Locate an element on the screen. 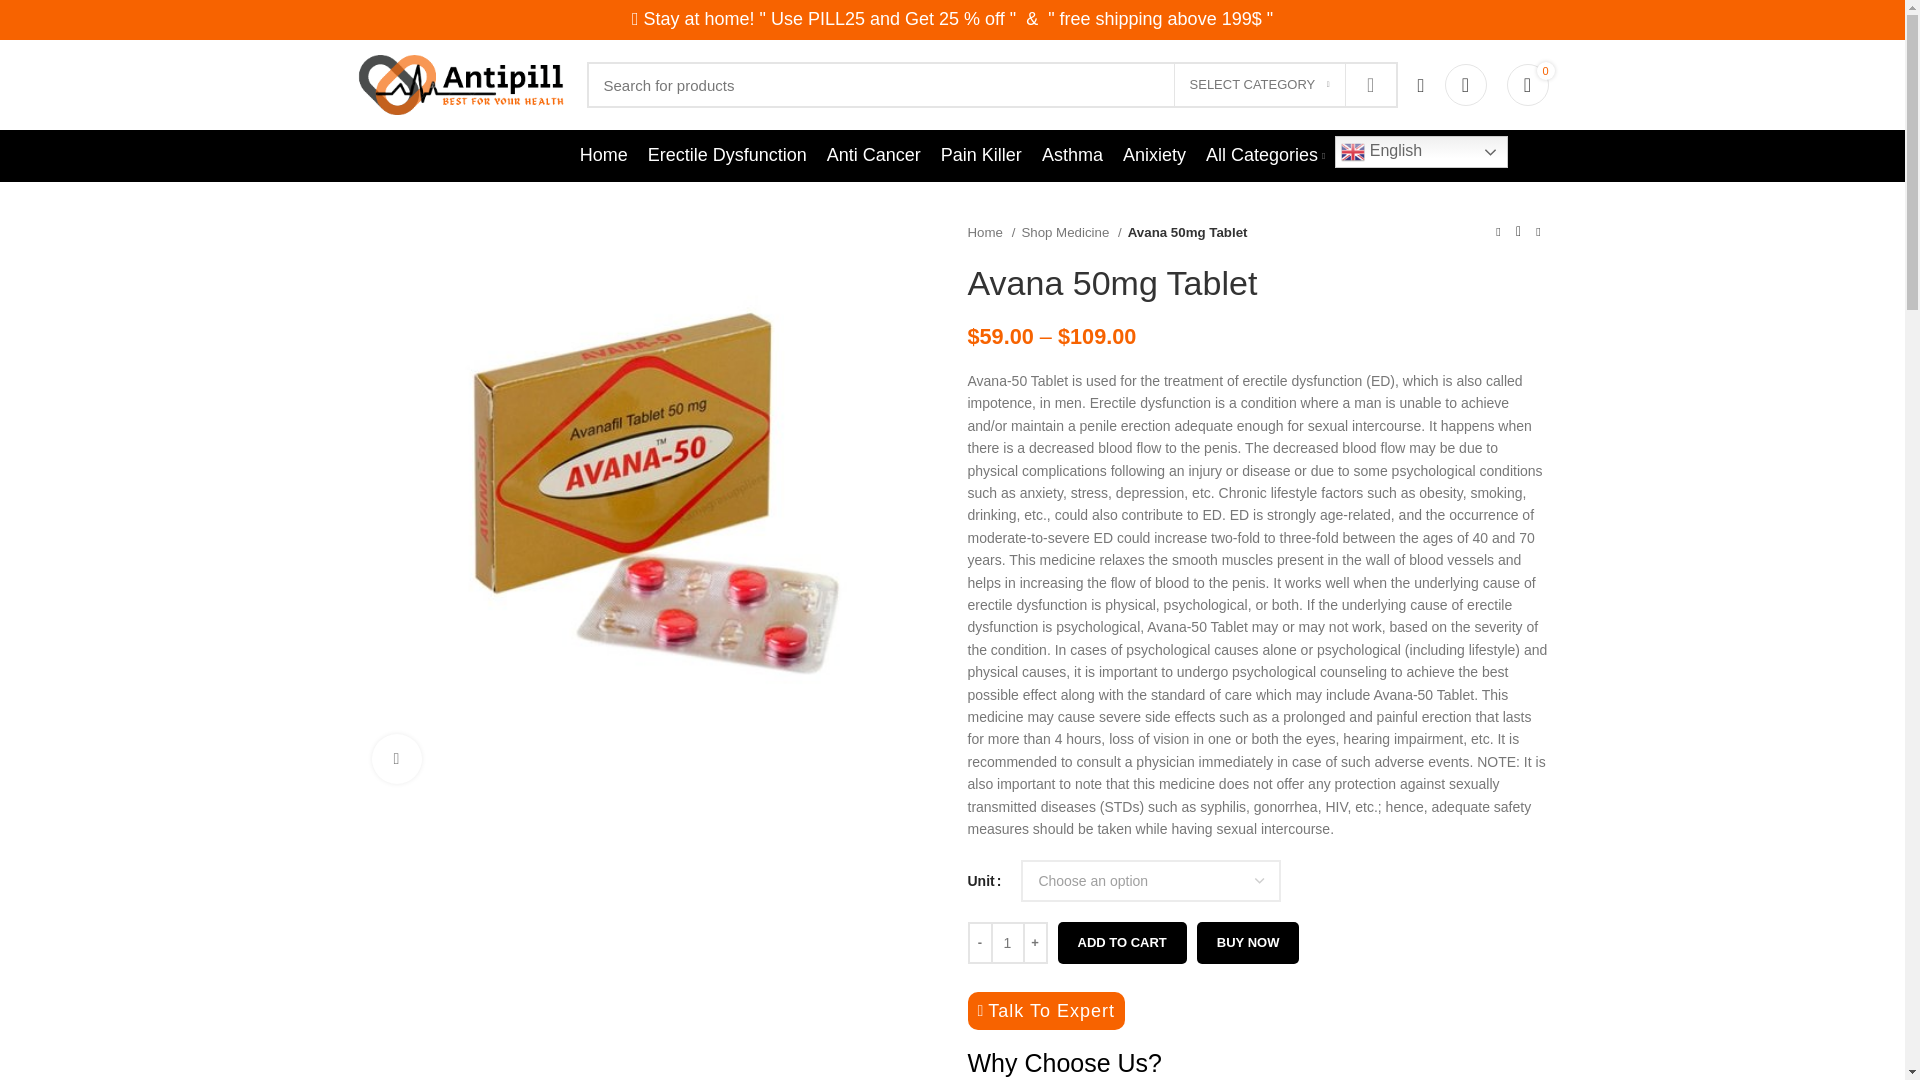 Image resolution: width=1920 pixels, height=1080 pixels. 0 is located at coordinates (1526, 84).